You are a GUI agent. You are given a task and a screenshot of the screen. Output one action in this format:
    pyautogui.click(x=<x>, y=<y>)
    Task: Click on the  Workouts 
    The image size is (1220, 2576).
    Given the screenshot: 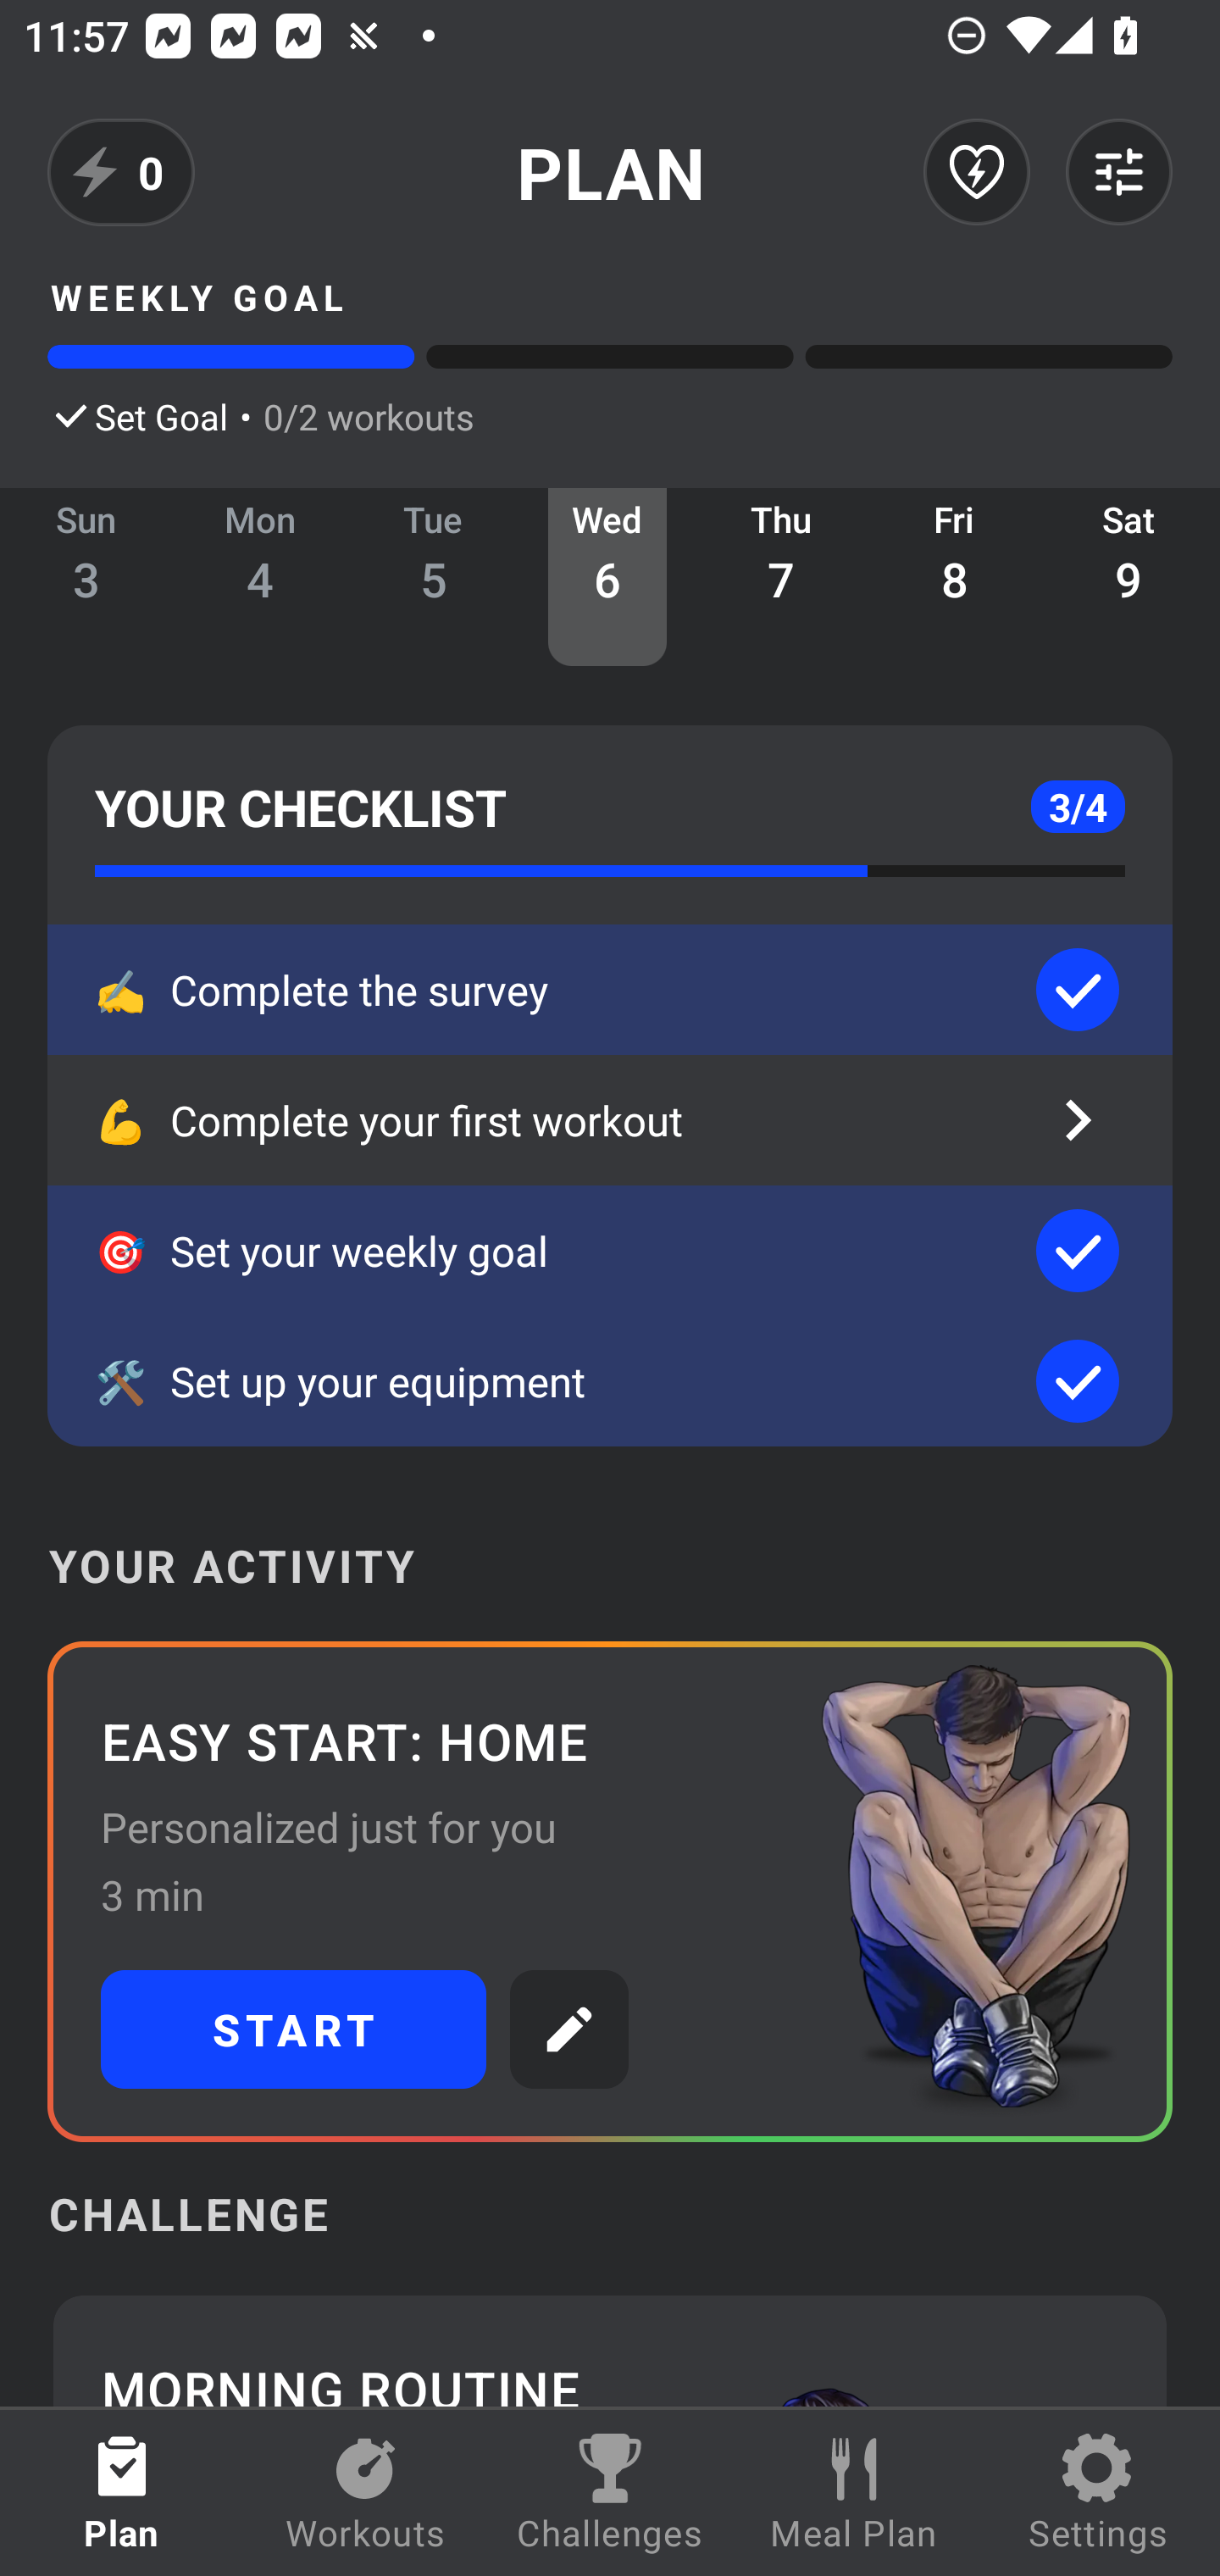 What is the action you would take?
    pyautogui.click(x=366, y=2493)
    